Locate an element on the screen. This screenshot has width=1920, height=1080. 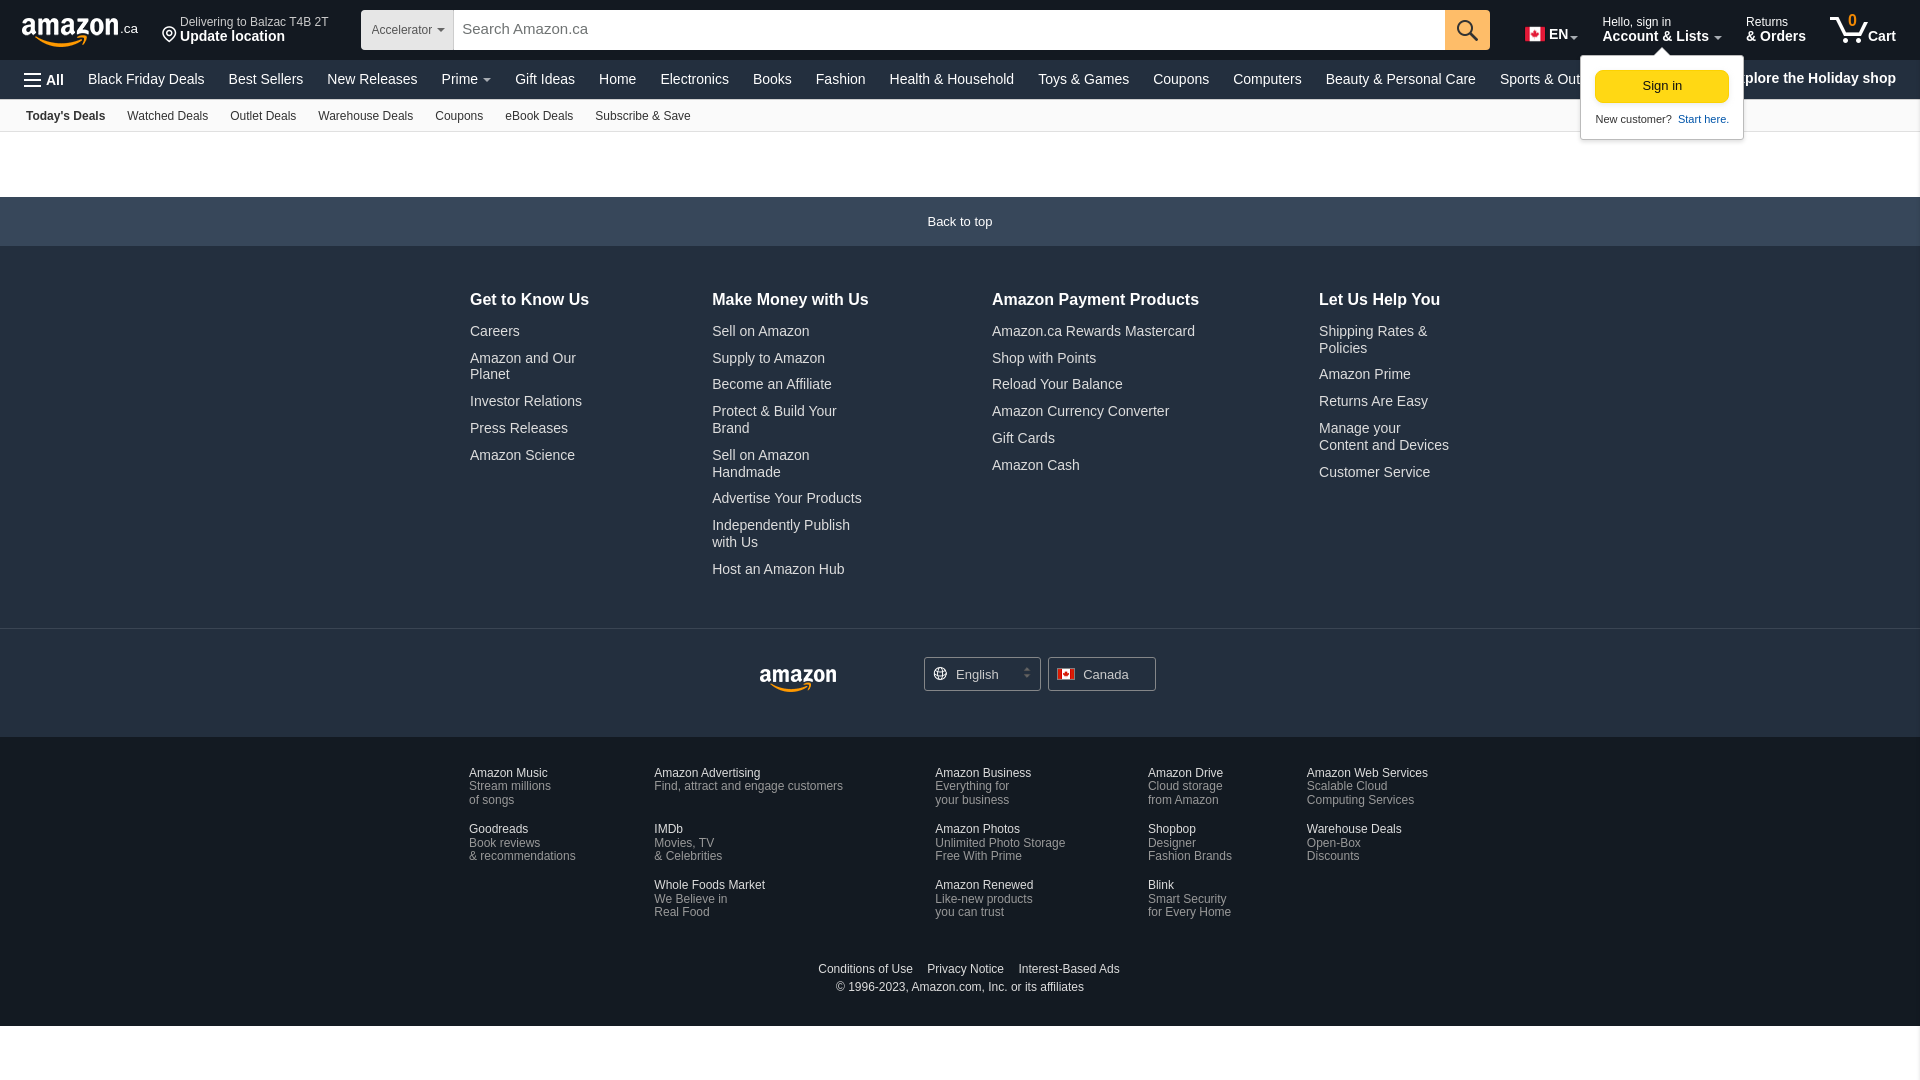
Customer Service is located at coordinates (1374, 472).